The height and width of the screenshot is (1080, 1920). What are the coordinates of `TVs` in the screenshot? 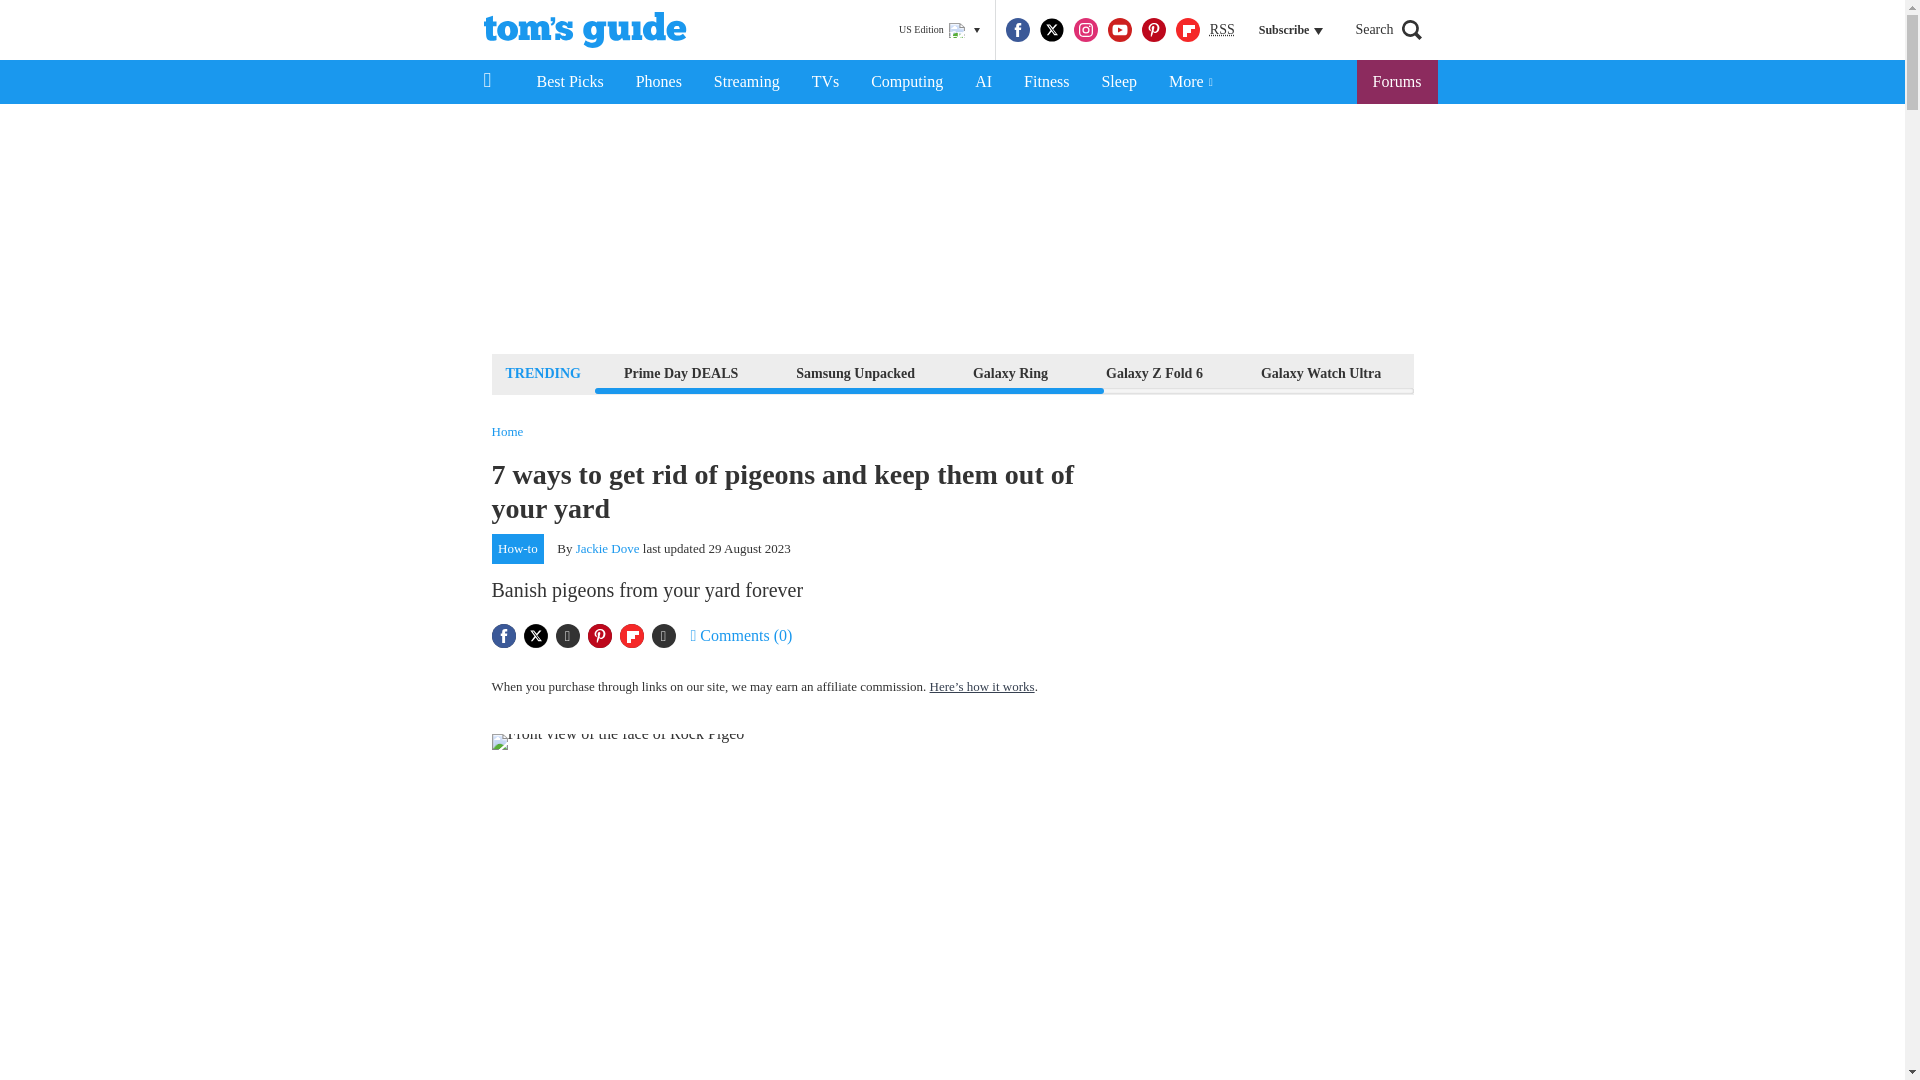 It's located at (826, 82).